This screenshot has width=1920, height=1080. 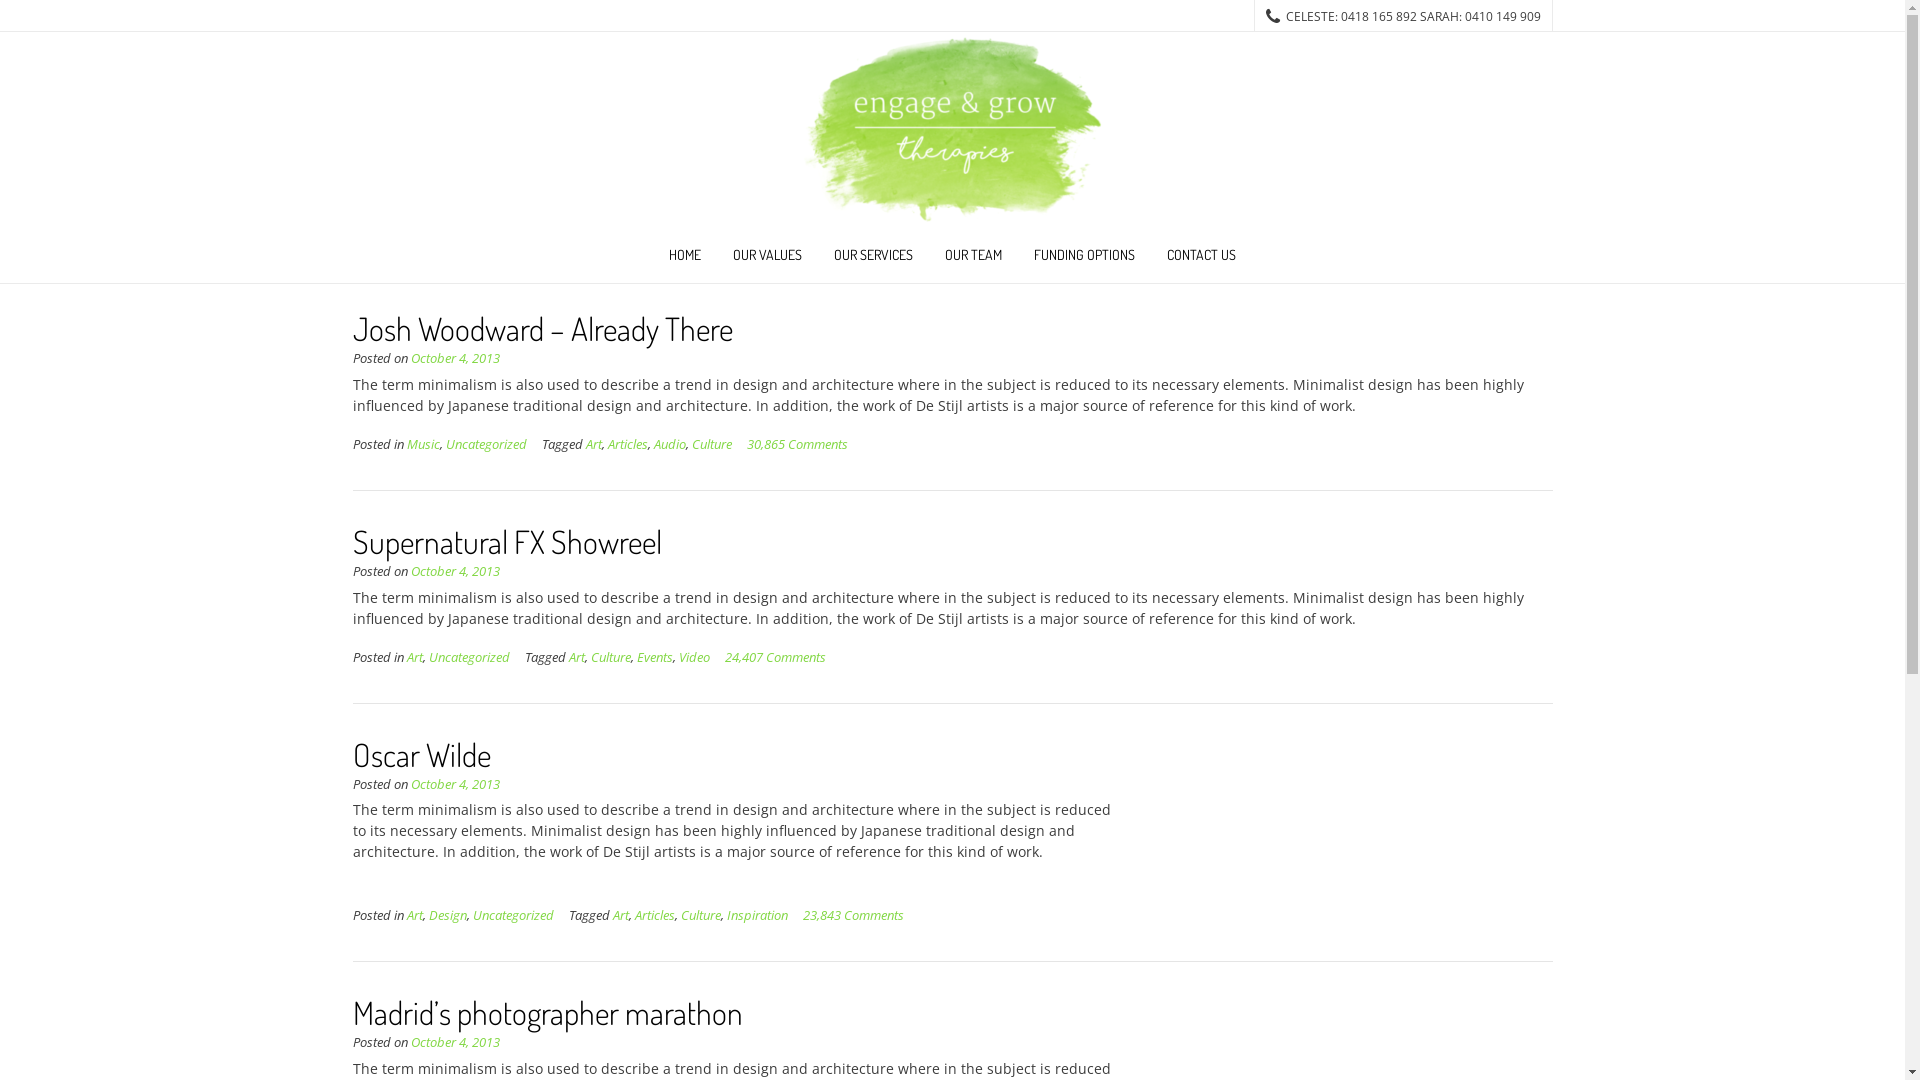 What do you see at coordinates (852, 916) in the screenshot?
I see `23,843 Comments` at bounding box center [852, 916].